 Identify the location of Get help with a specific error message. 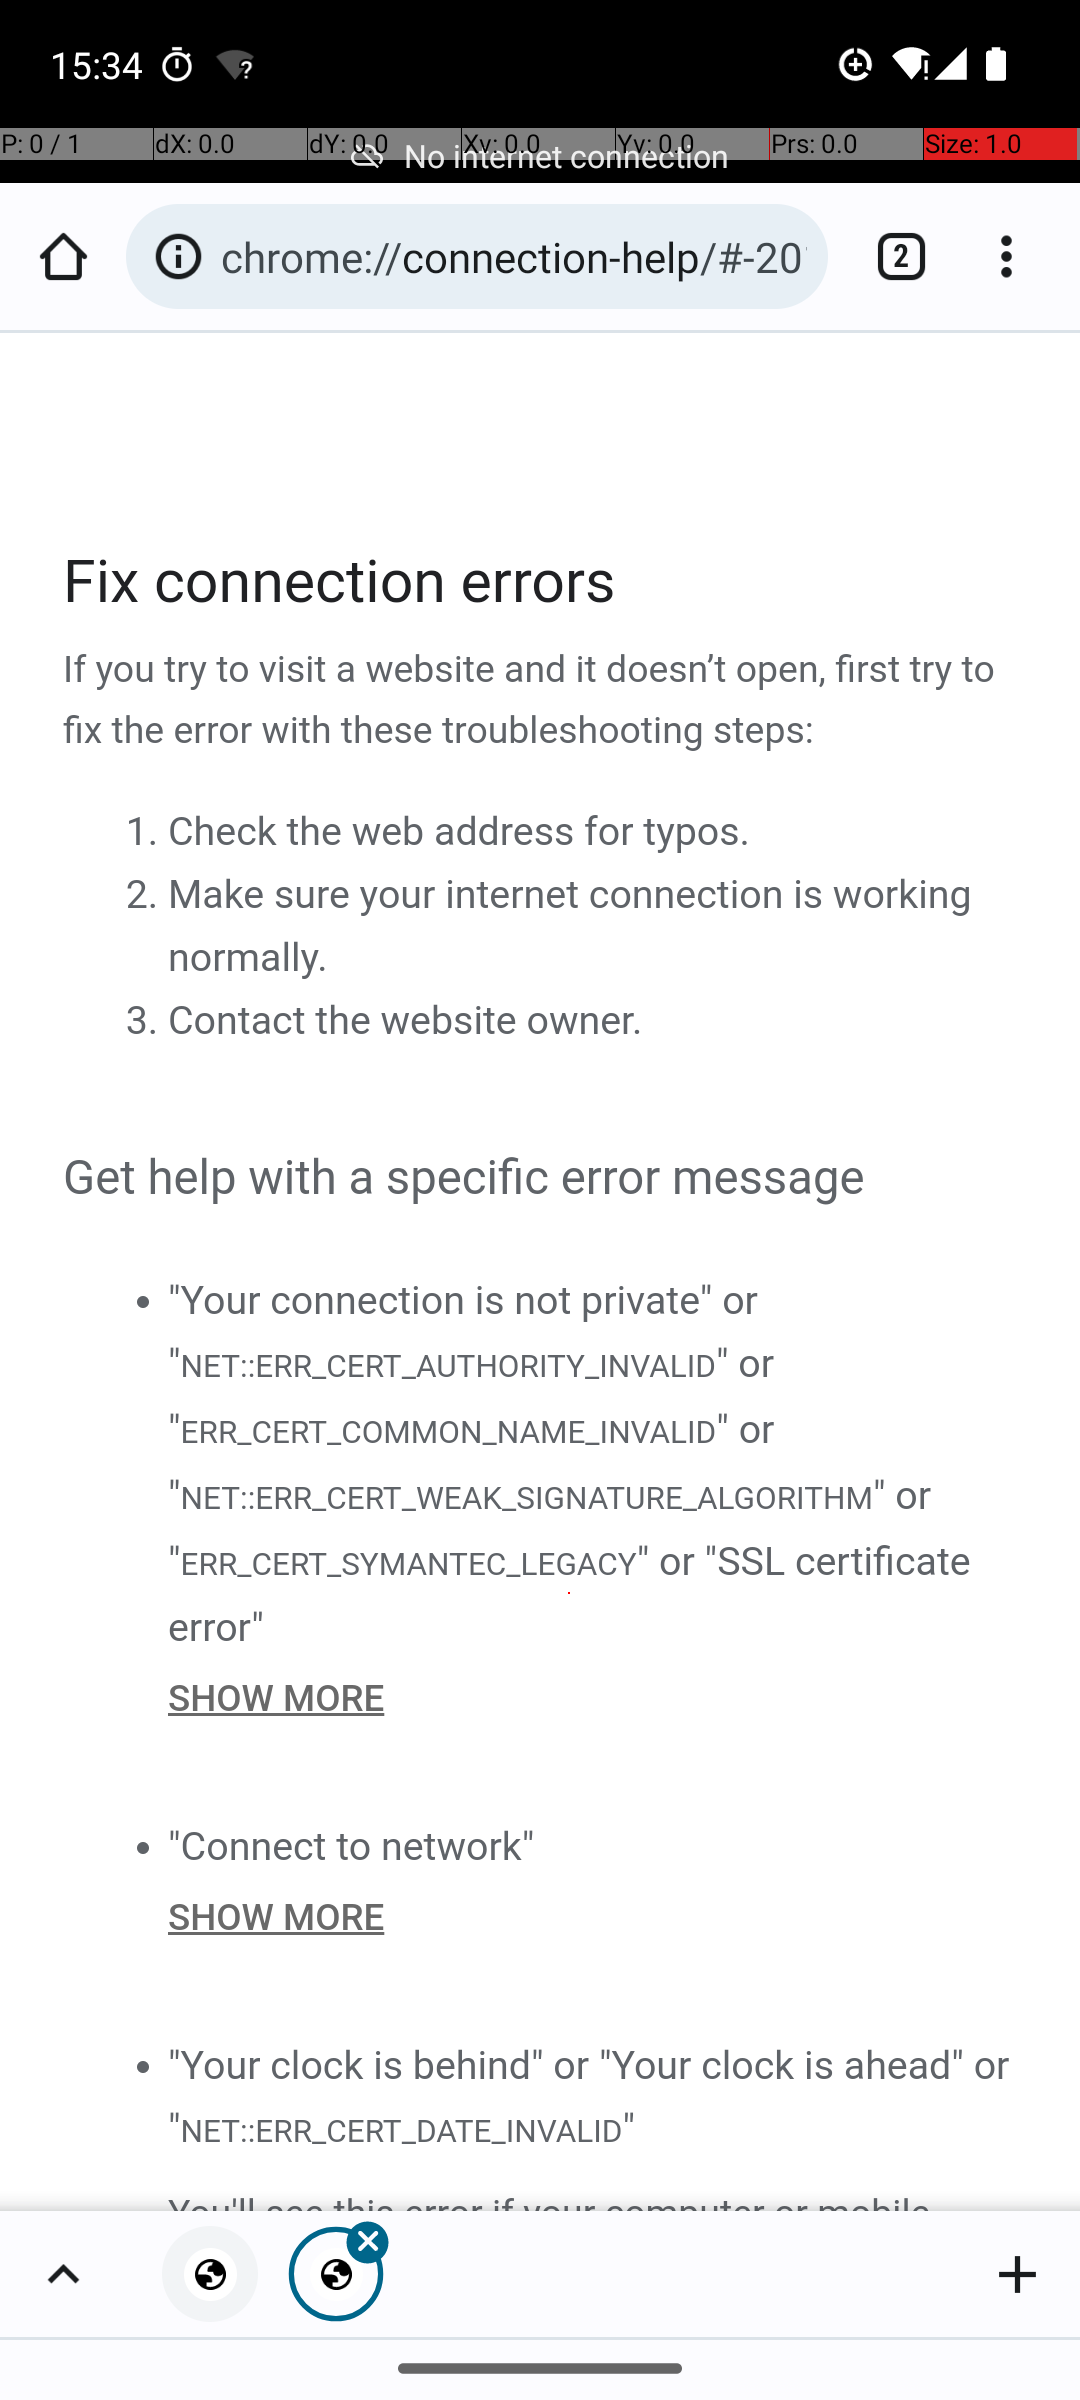
(542, 1178).